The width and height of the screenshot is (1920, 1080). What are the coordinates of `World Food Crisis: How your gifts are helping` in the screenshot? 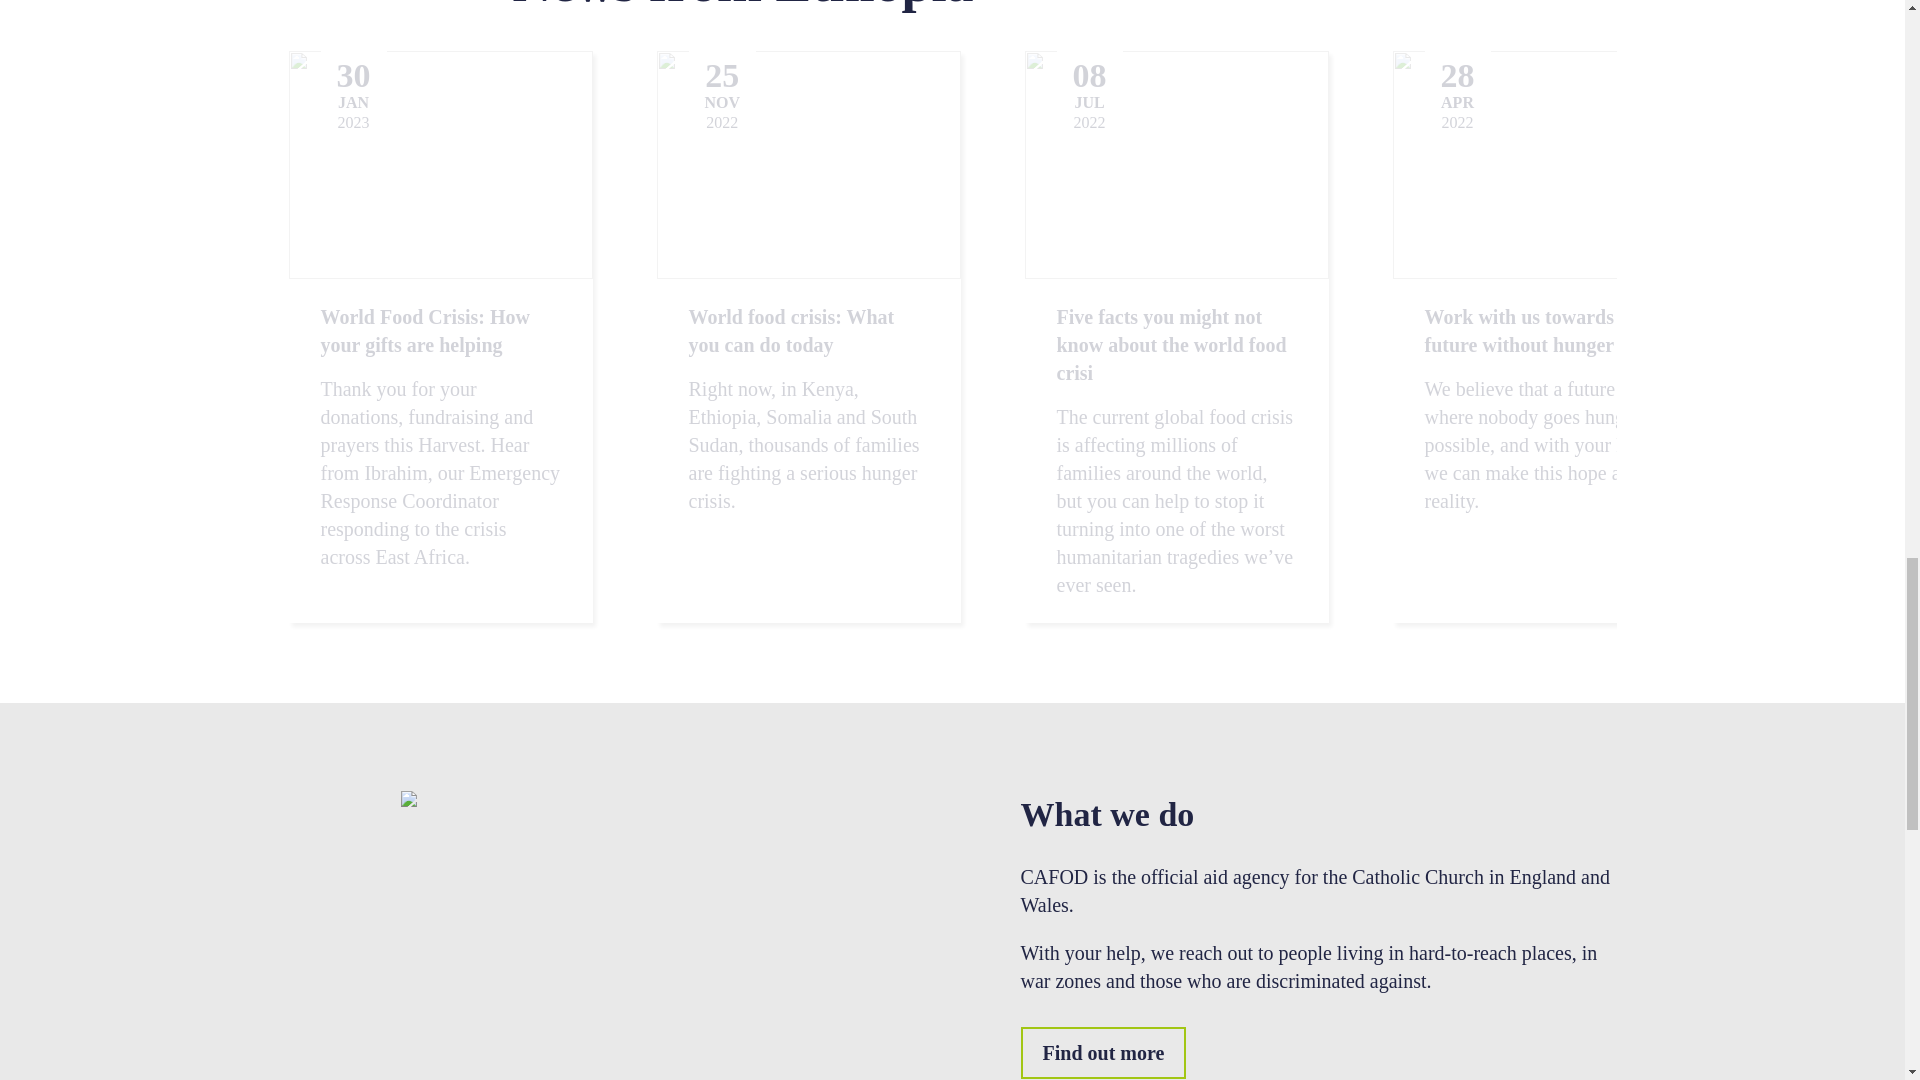 It's located at (424, 330).